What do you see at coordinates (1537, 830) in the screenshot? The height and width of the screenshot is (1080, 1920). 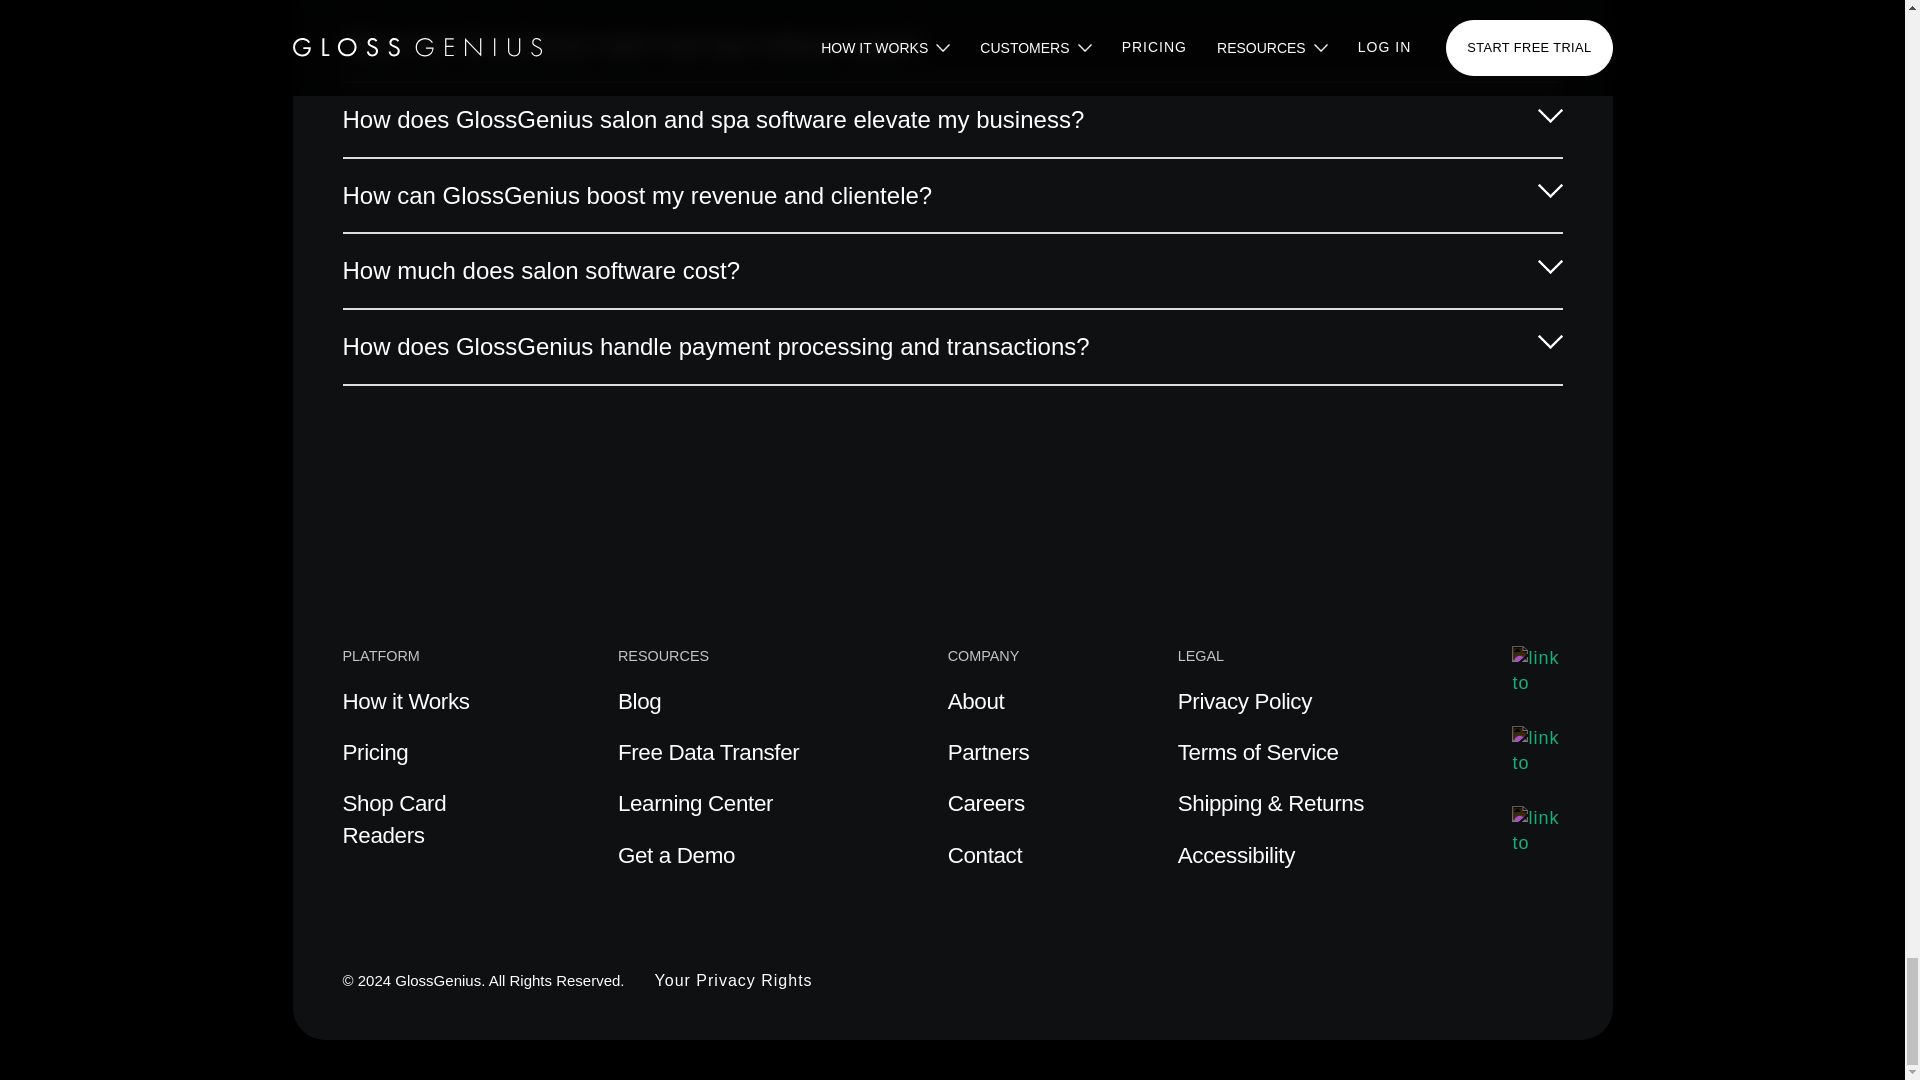 I see `GlossGenius Facebook` at bounding box center [1537, 830].